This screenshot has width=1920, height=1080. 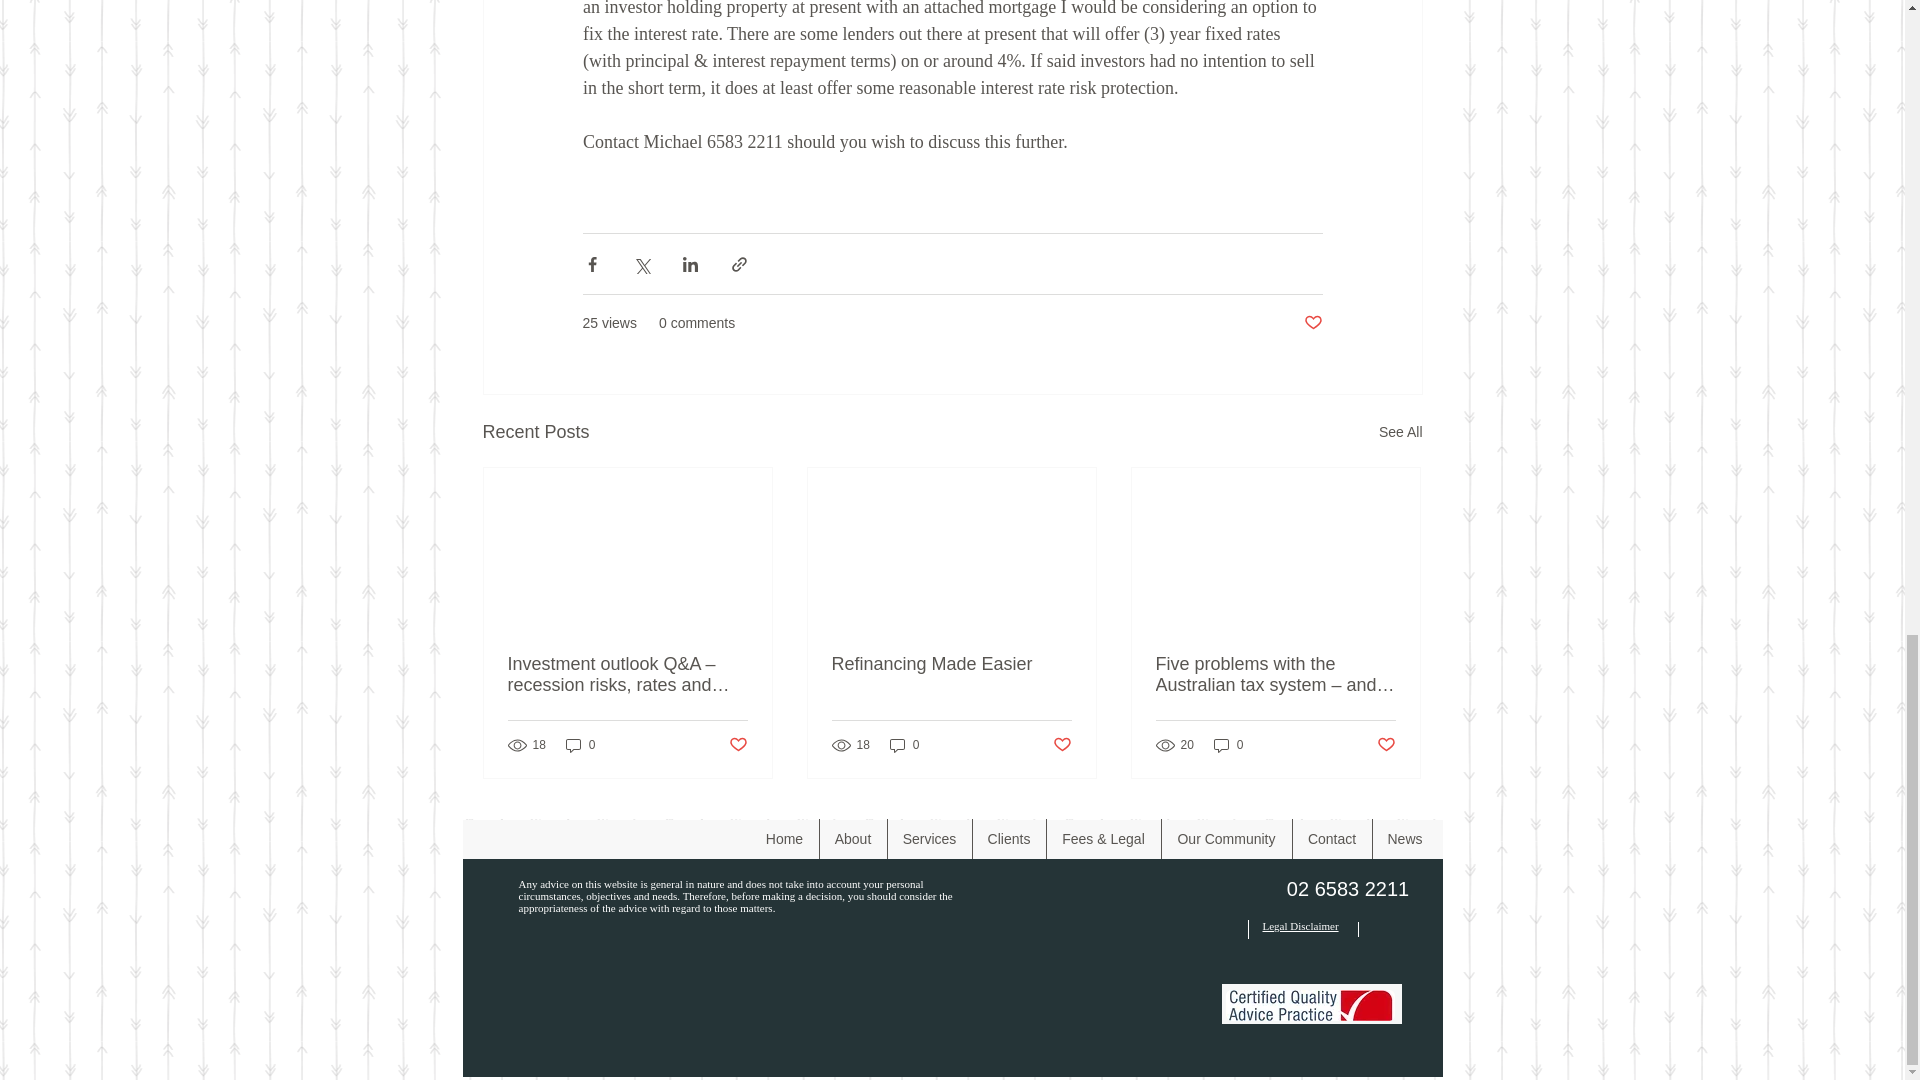 I want to click on Refinancing Made Easier, so click(x=951, y=664).